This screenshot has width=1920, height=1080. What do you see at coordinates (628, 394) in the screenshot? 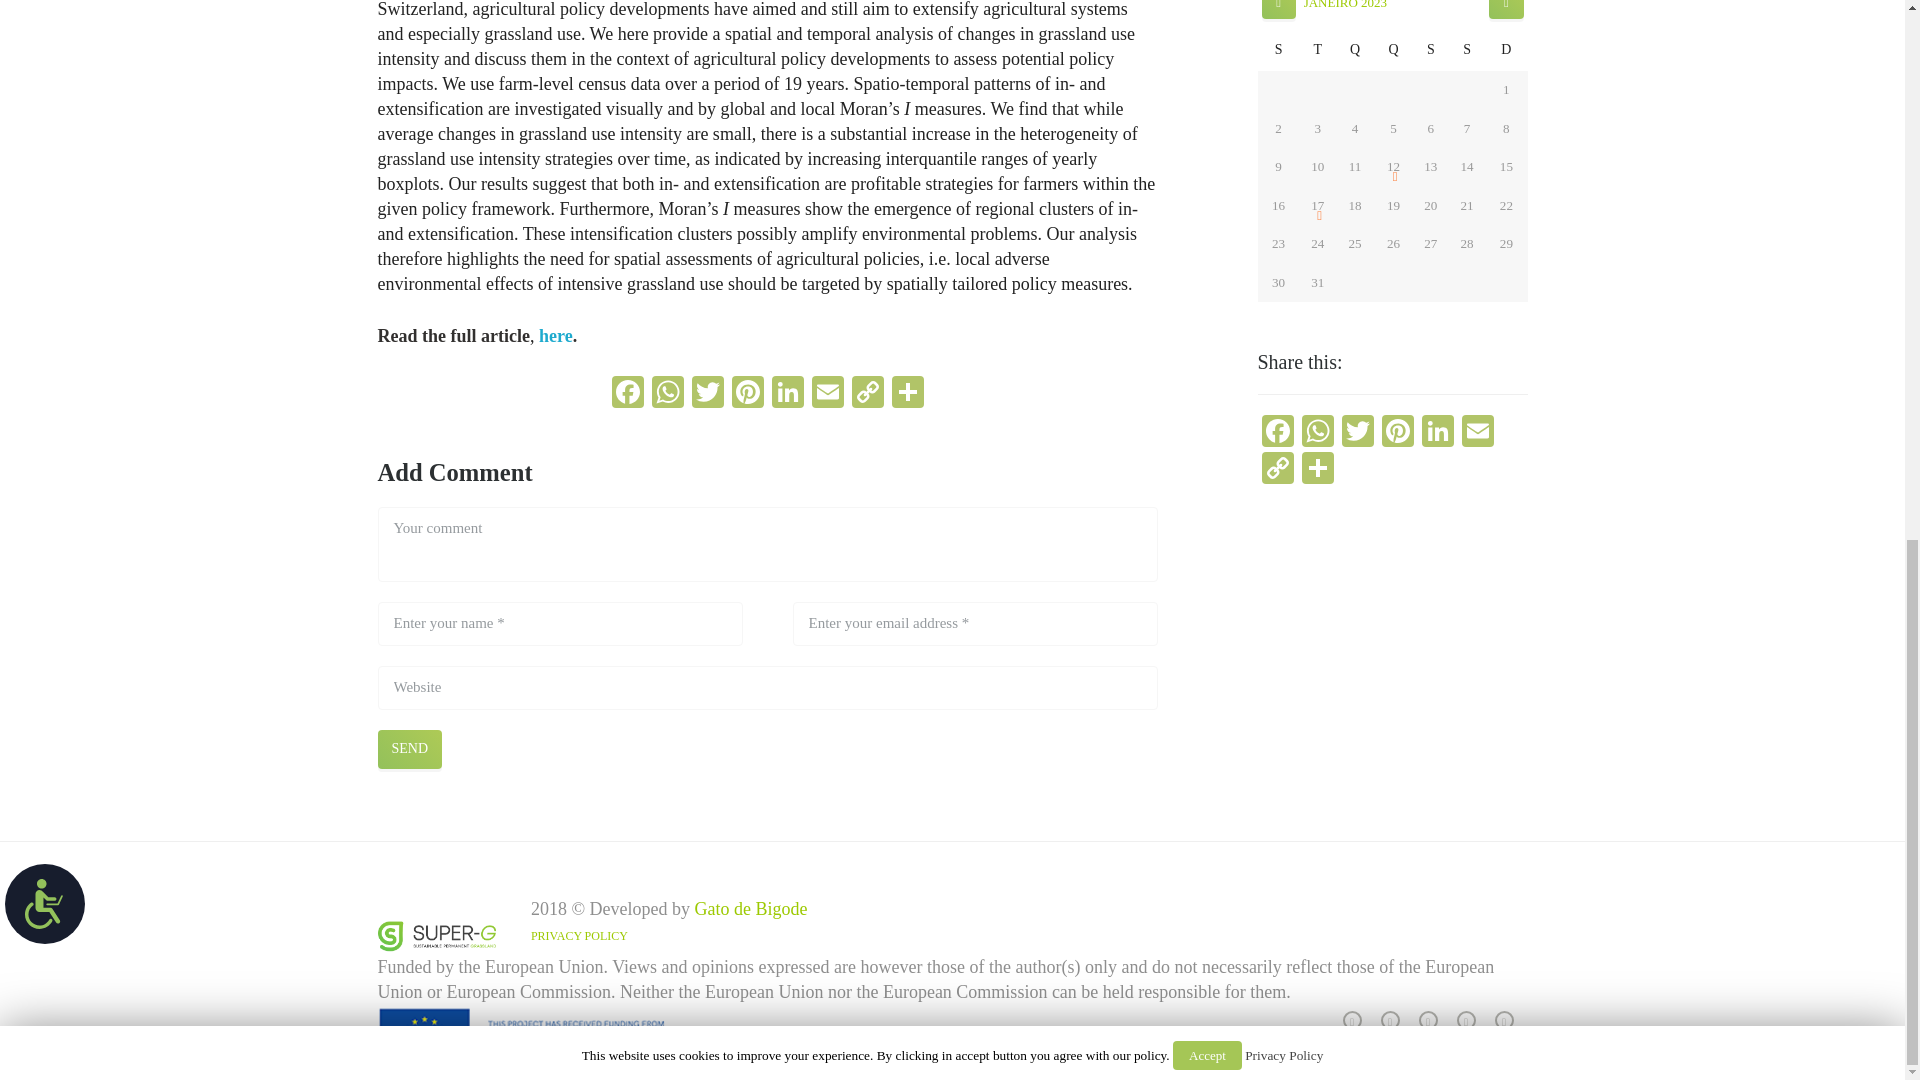
I see `Facebook` at bounding box center [628, 394].